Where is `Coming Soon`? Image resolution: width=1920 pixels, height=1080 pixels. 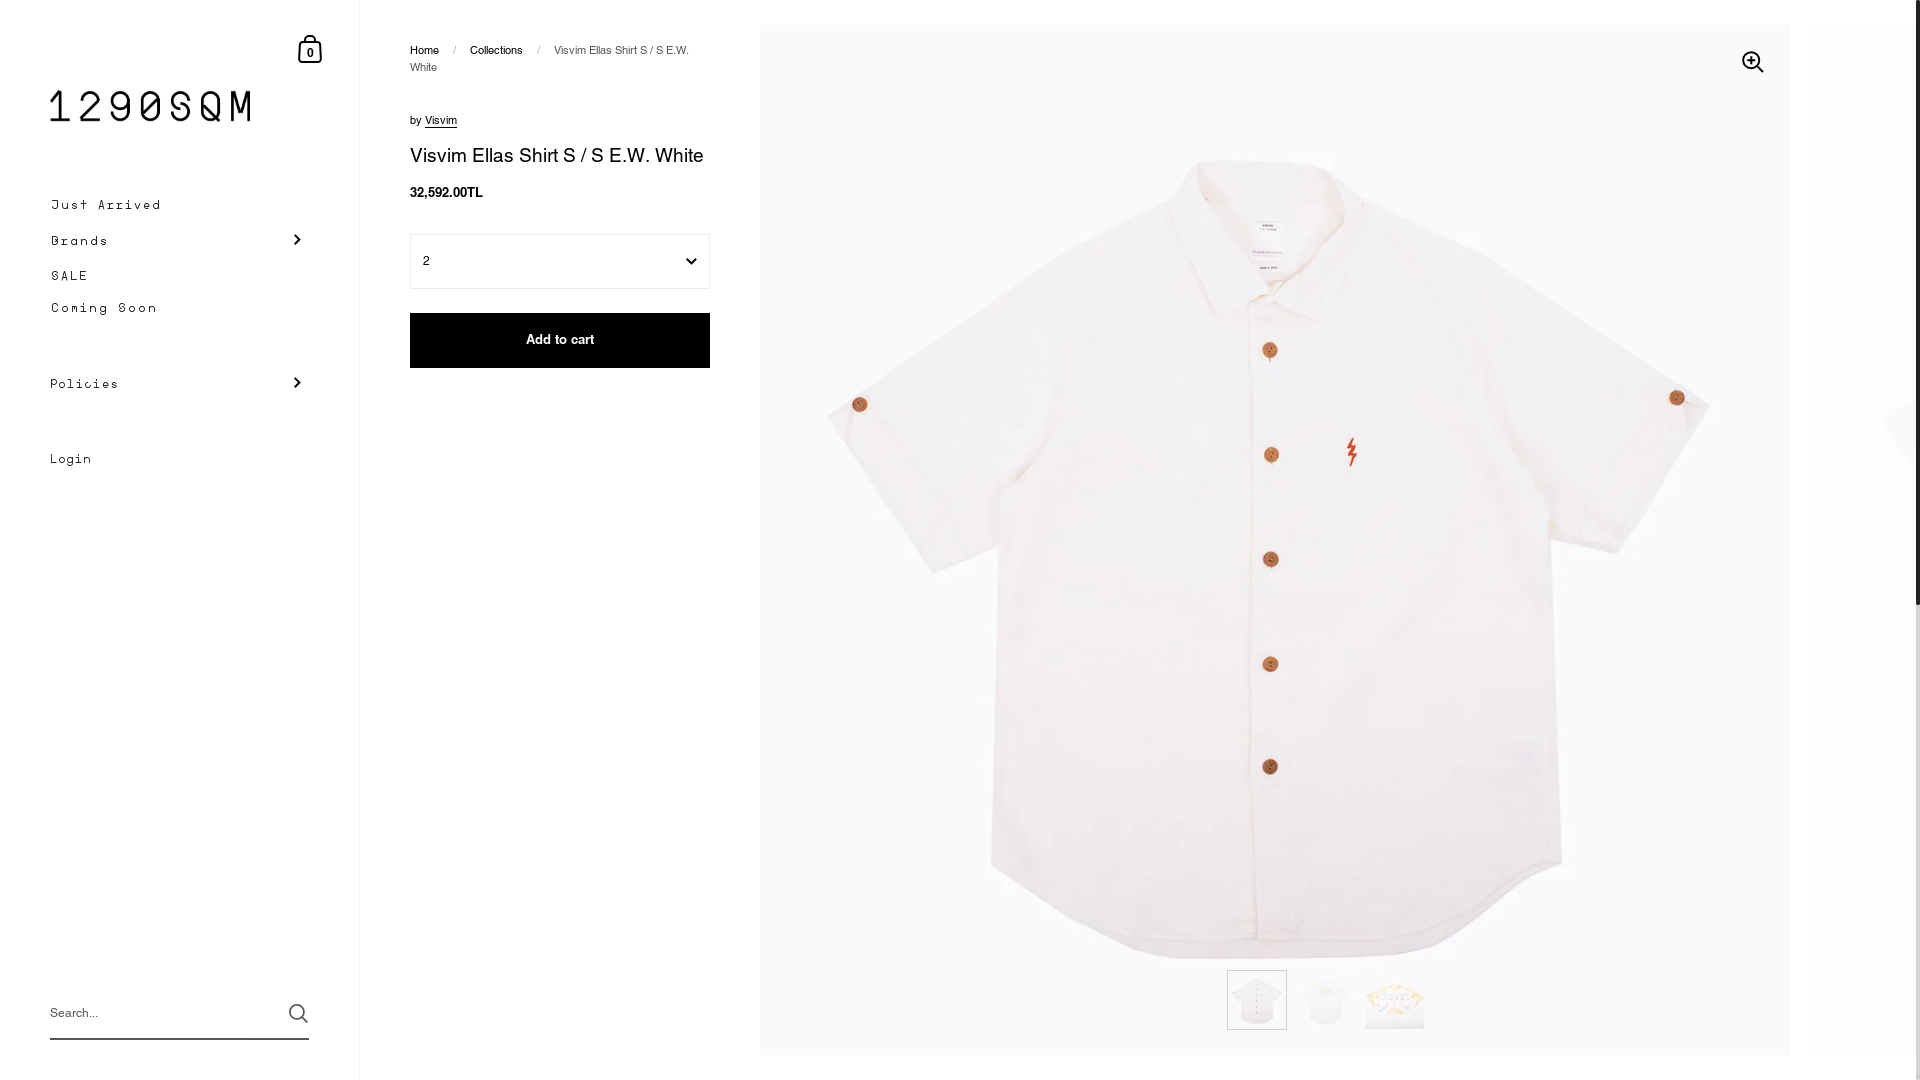 Coming Soon is located at coordinates (180, 308).